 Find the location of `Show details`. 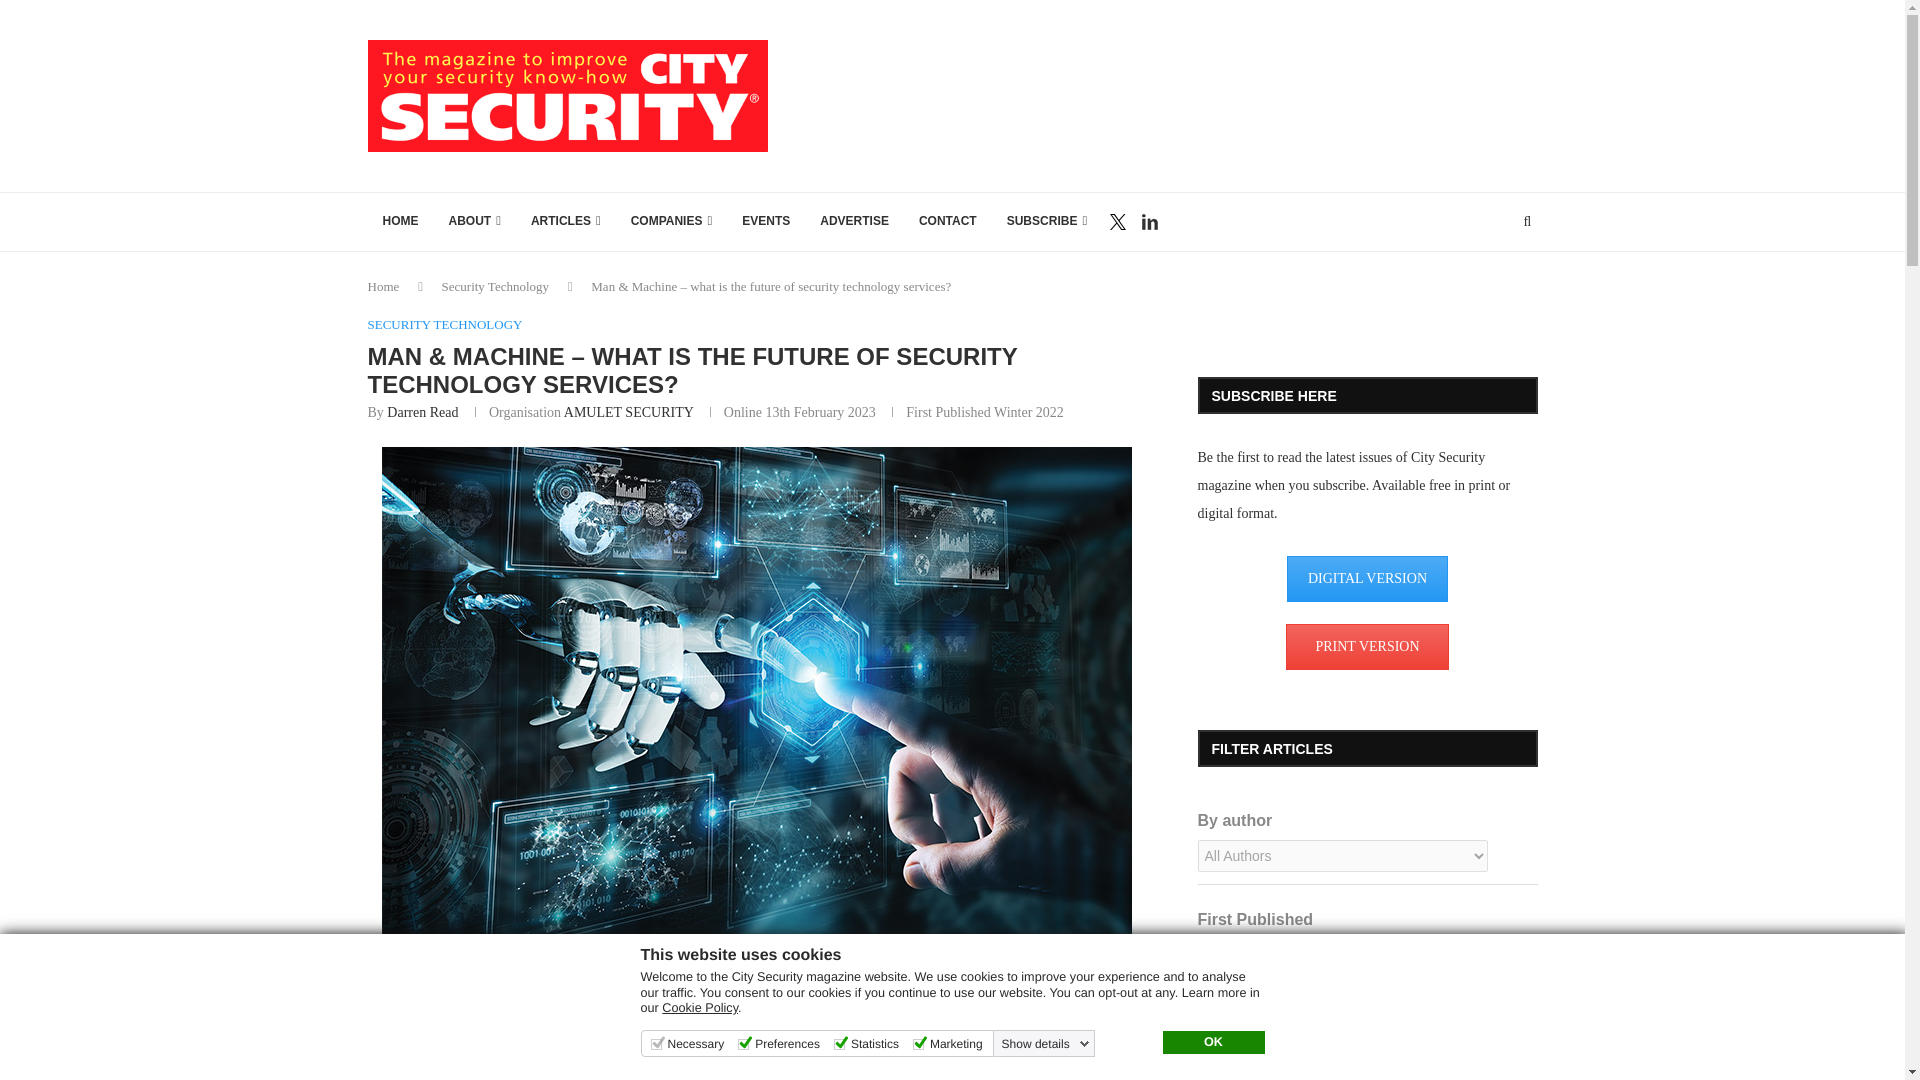

Show details is located at coordinates (1046, 1043).